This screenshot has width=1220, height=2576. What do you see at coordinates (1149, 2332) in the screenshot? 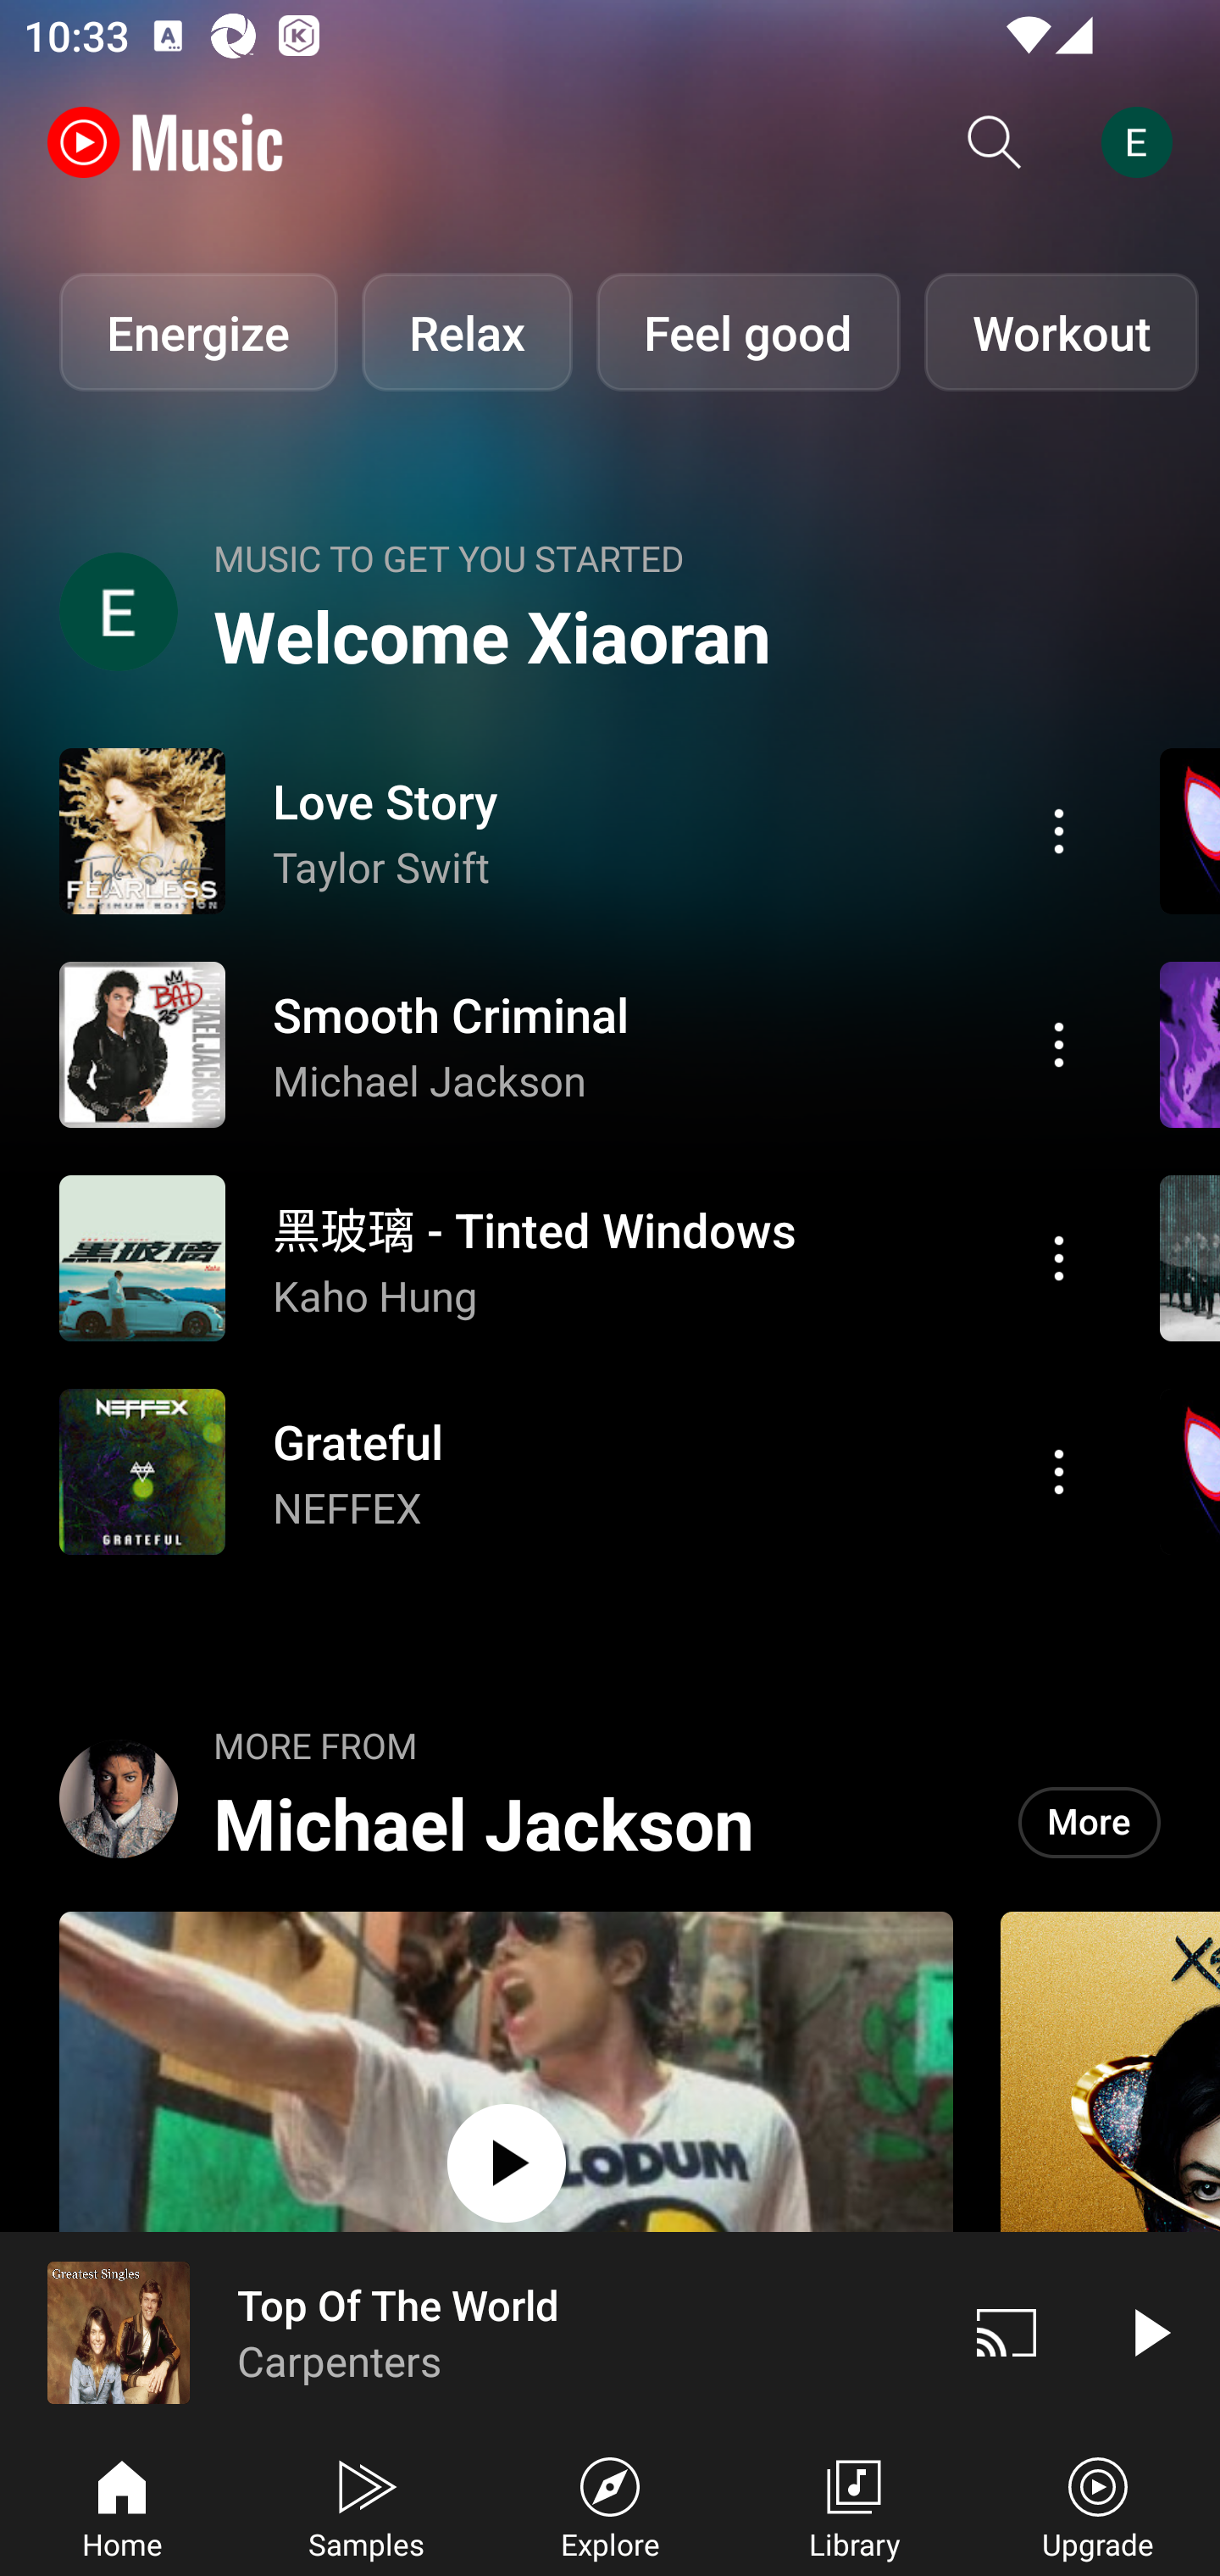
I see `Play video` at bounding box center [1149, 2332].